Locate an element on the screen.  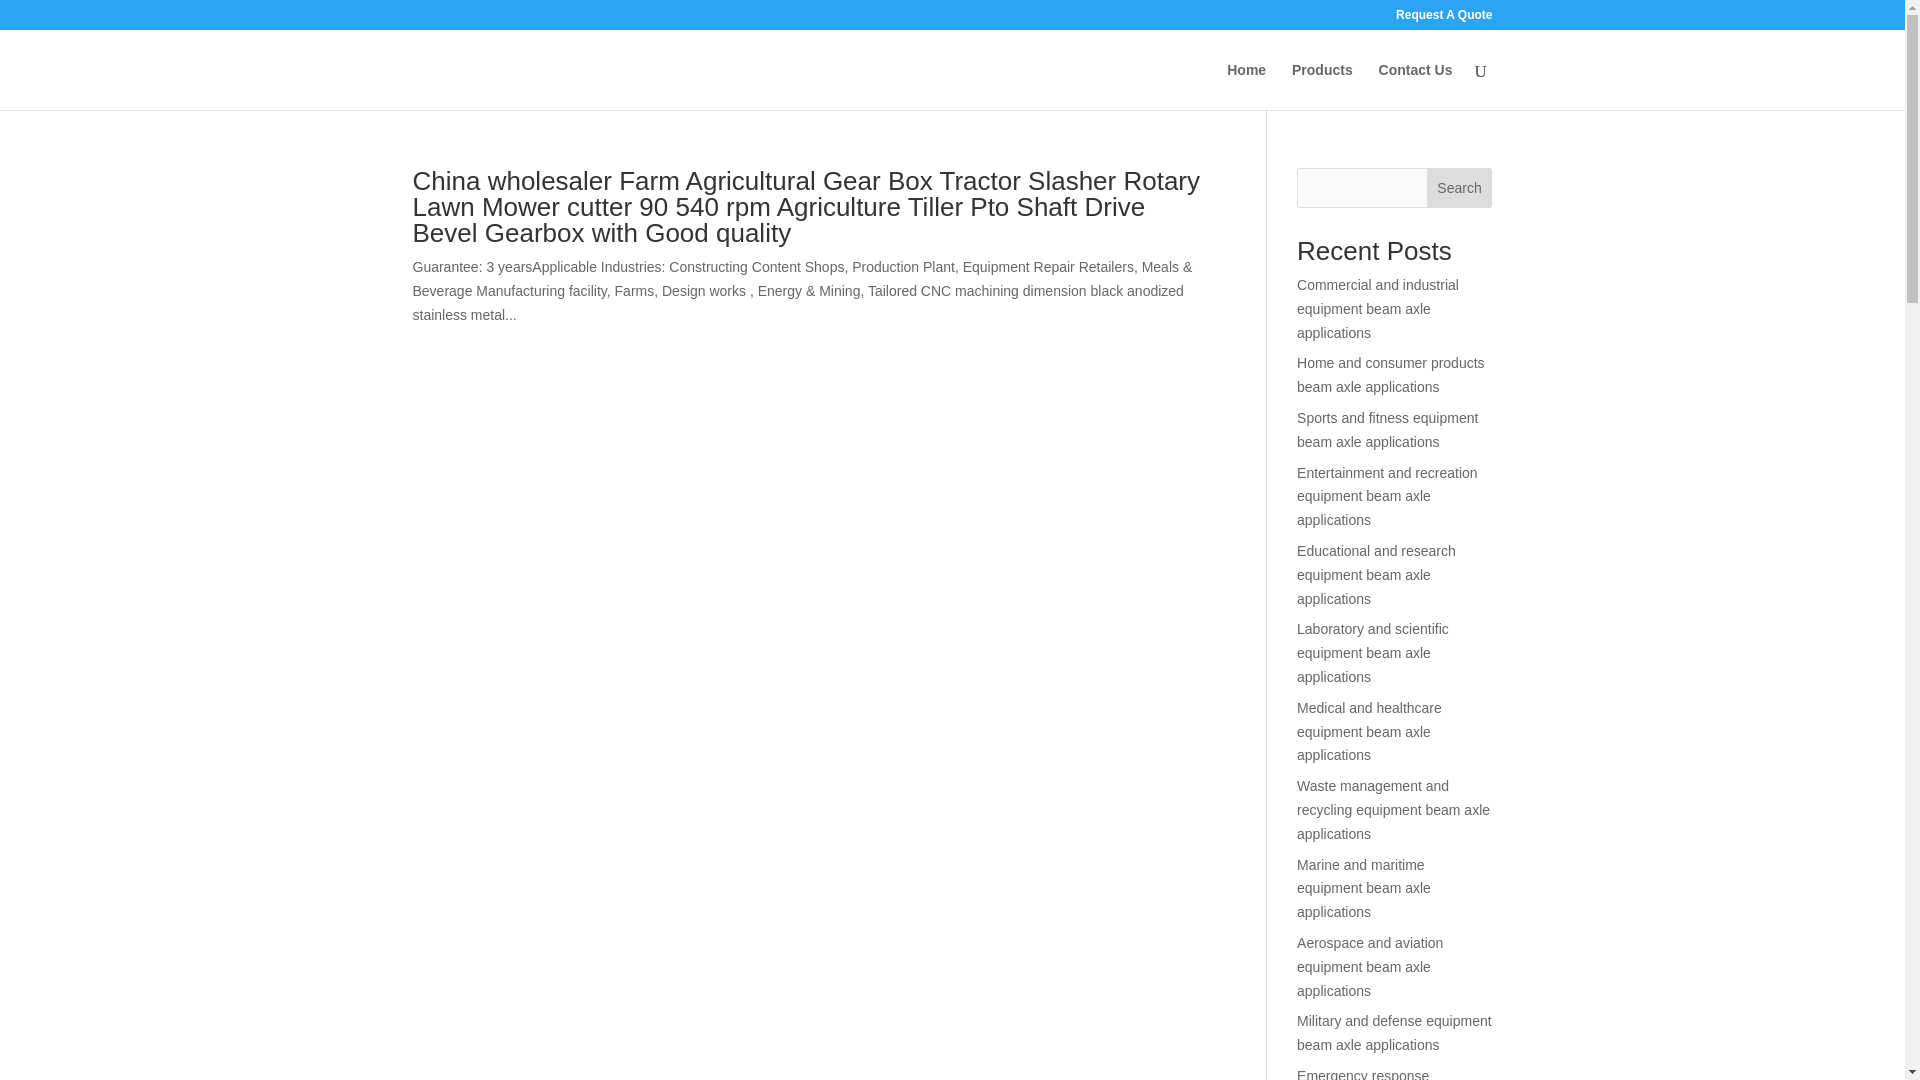
Home and consumer products beam axle applications is located at coordinates (1390, 375).